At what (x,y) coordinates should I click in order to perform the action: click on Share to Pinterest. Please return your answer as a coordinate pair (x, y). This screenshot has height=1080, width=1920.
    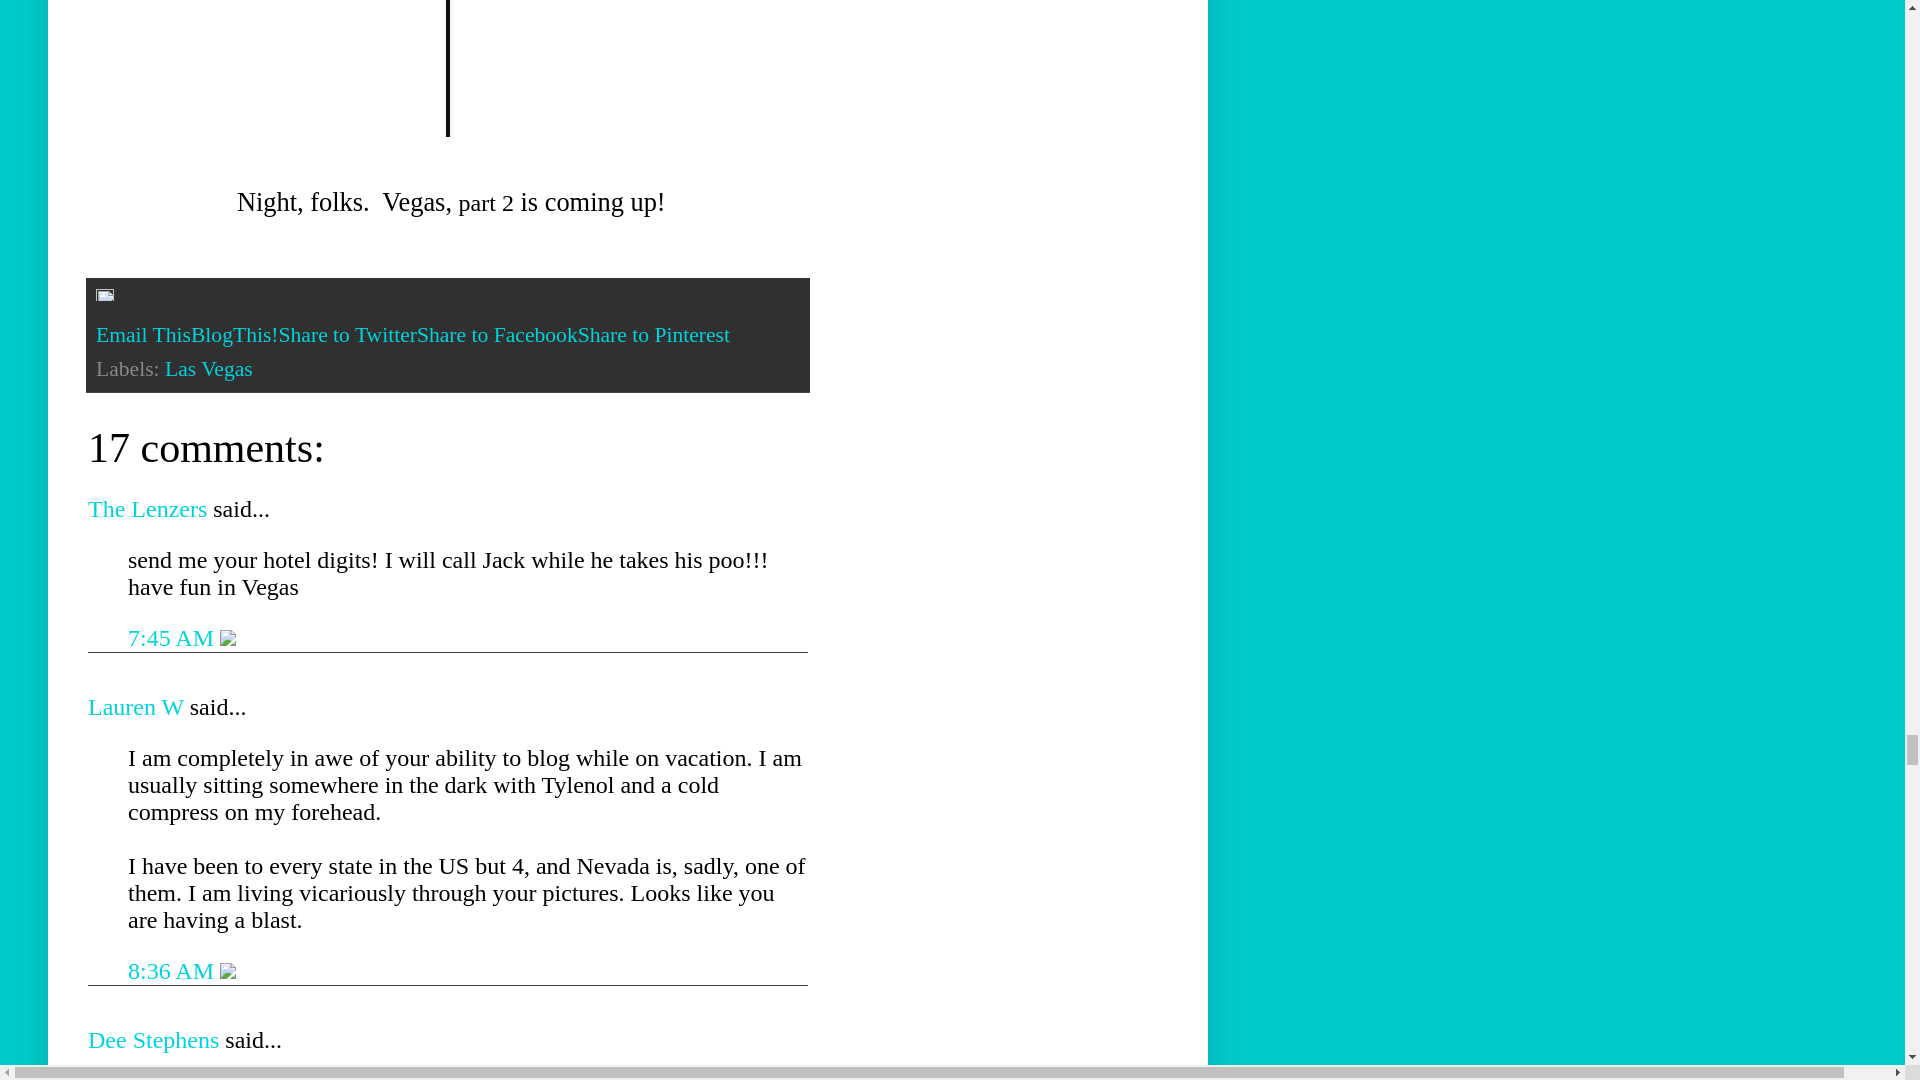
    Looking at the image, I should click on (653, 333).